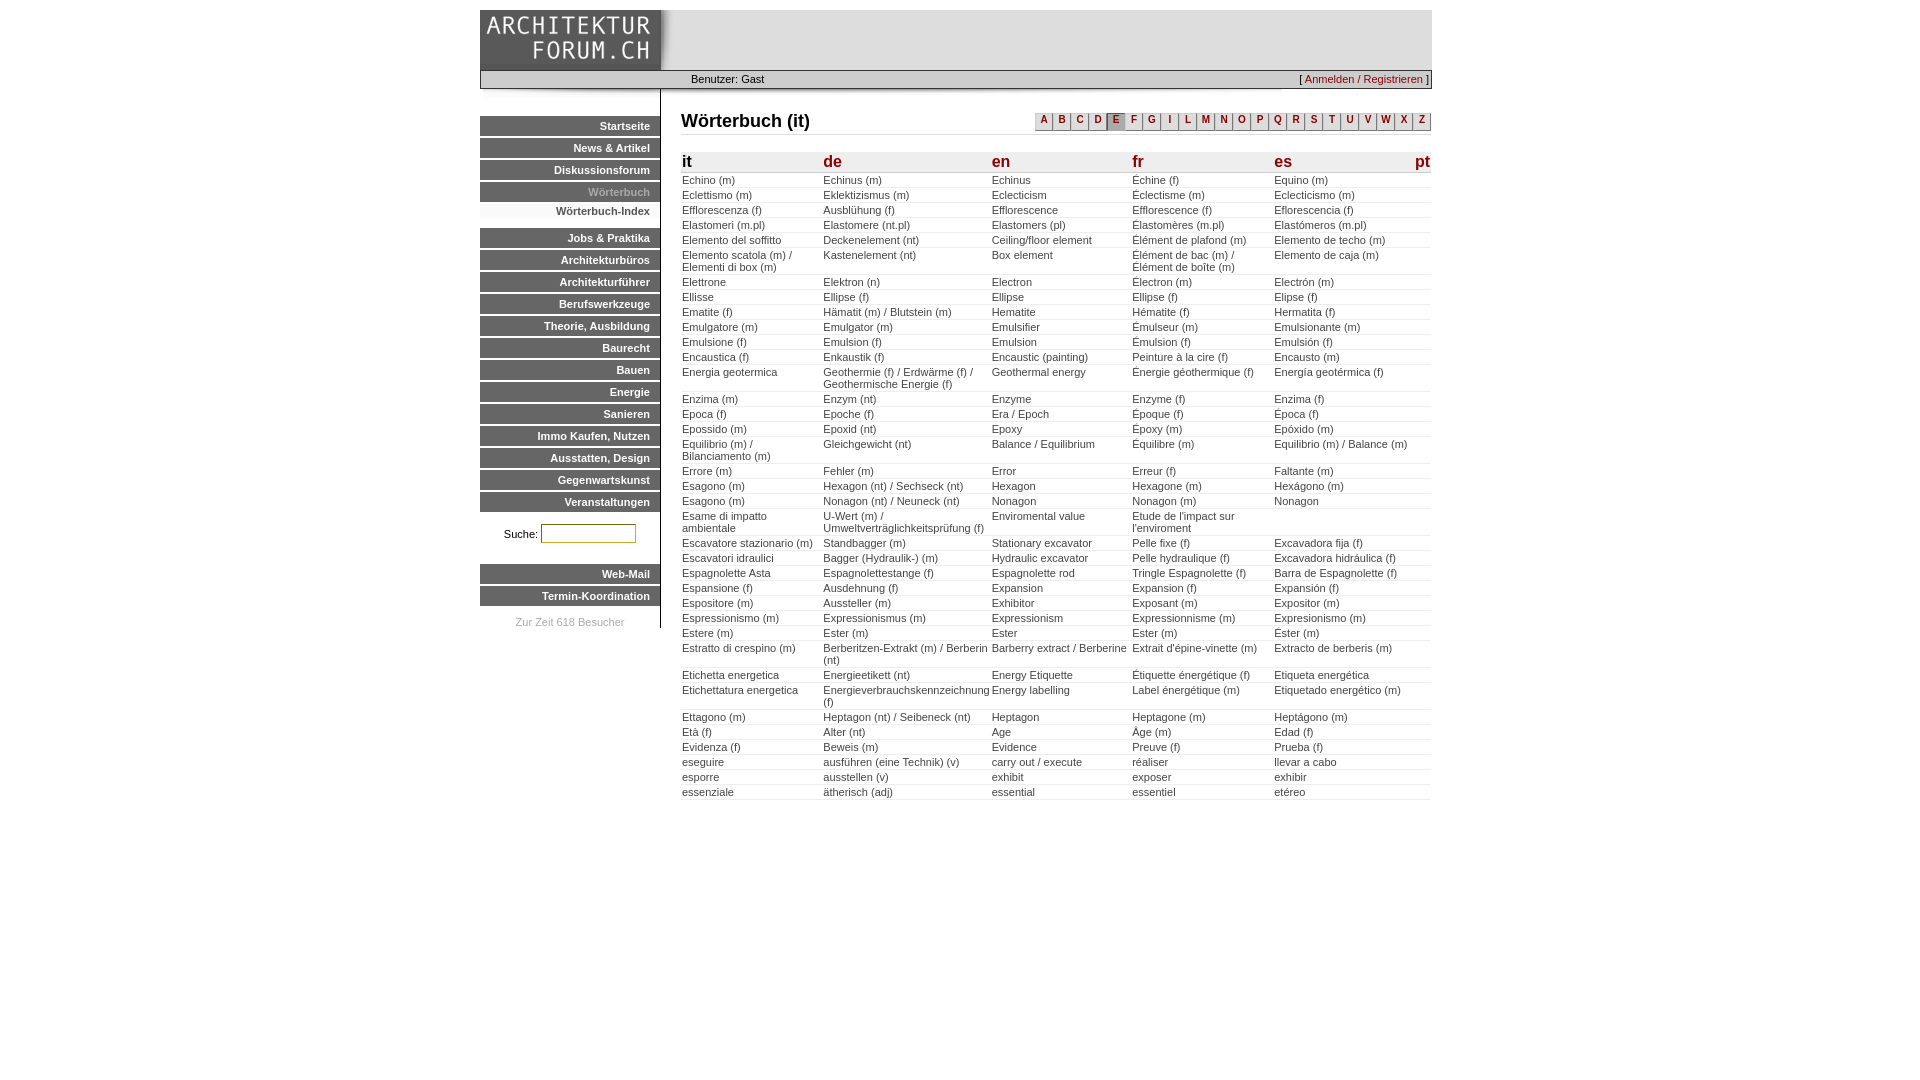 The width and height of the screenshot is (1920, 1080). What do you see at coordinates (880, 558) in the screenshot?
I see `Bagger (Hydraulik-) (m)` at bounding box center [880, 558].